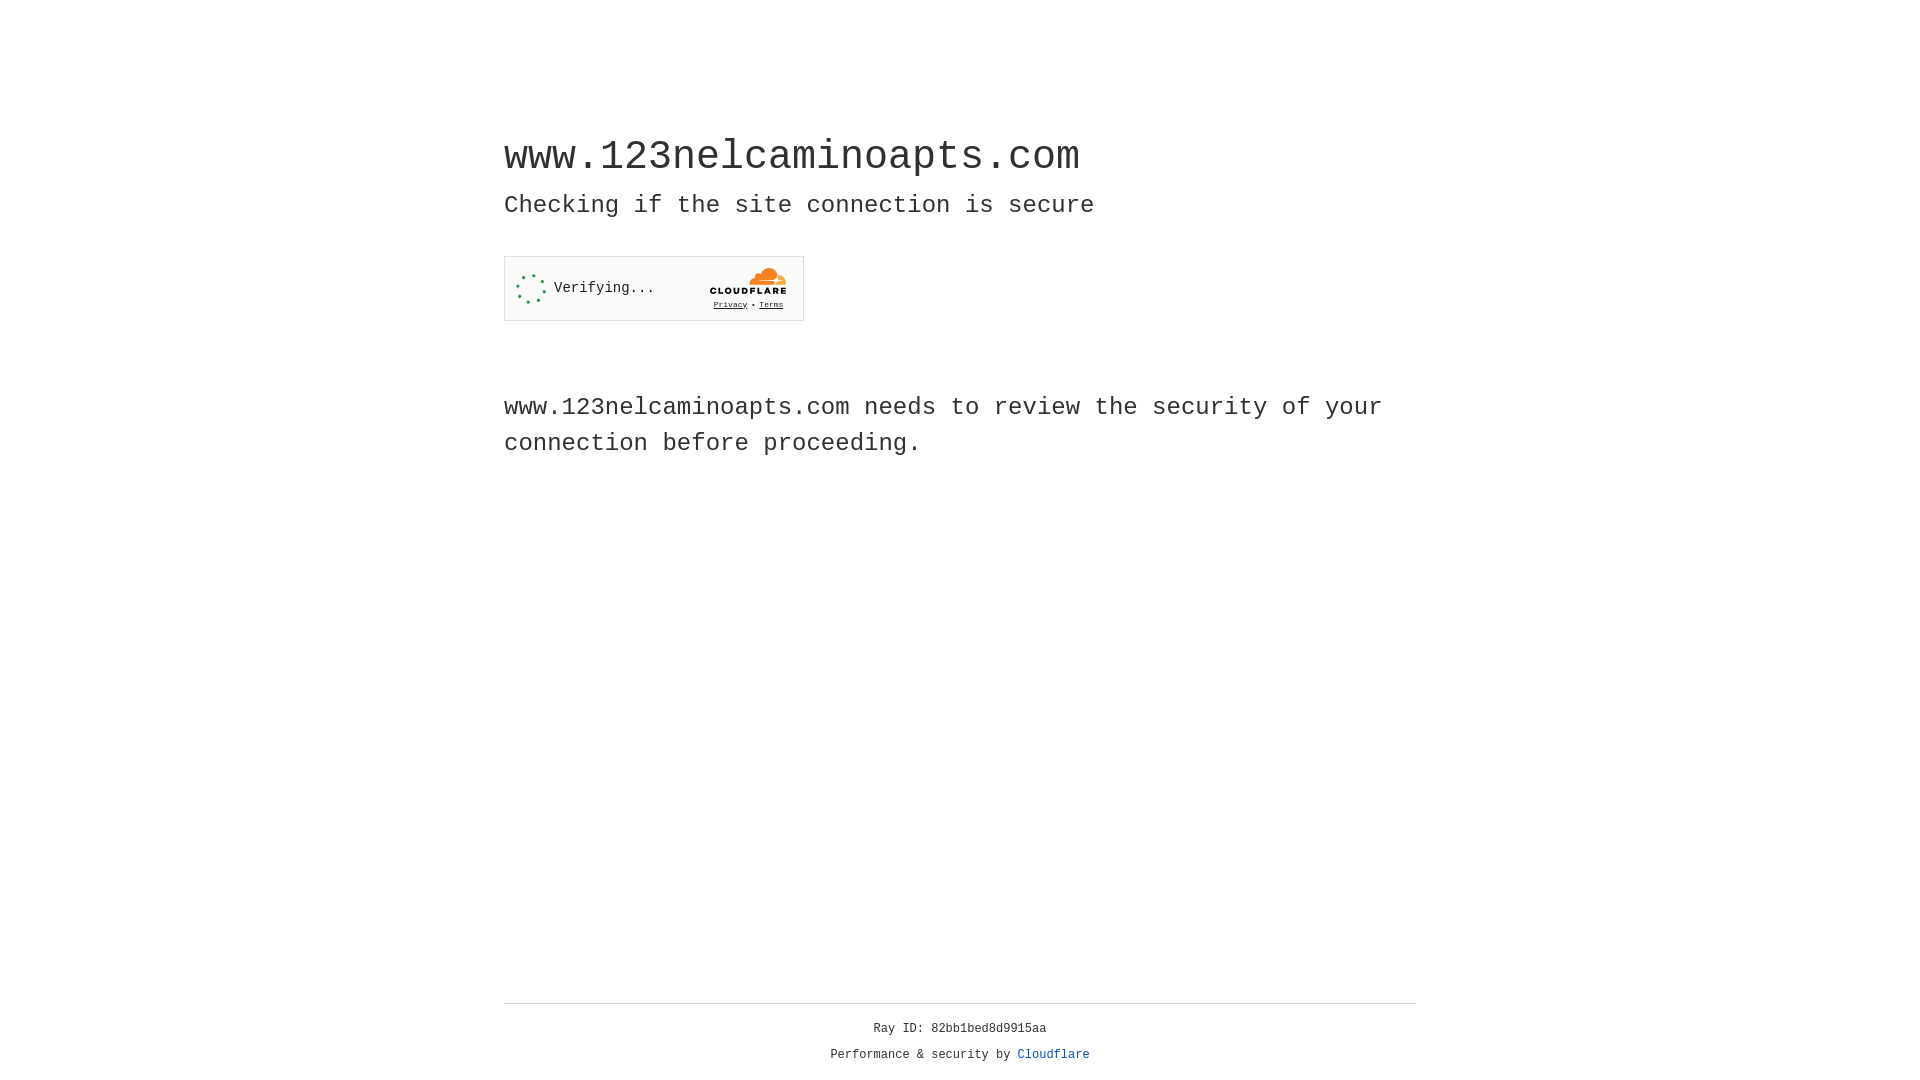 This screenshot has width=1920, height=1080. What do you see at coordinates (654, 288) in the screenshot?
I see `Widget containing a Cloudflare security challenge` at bounding box center [654, 288].